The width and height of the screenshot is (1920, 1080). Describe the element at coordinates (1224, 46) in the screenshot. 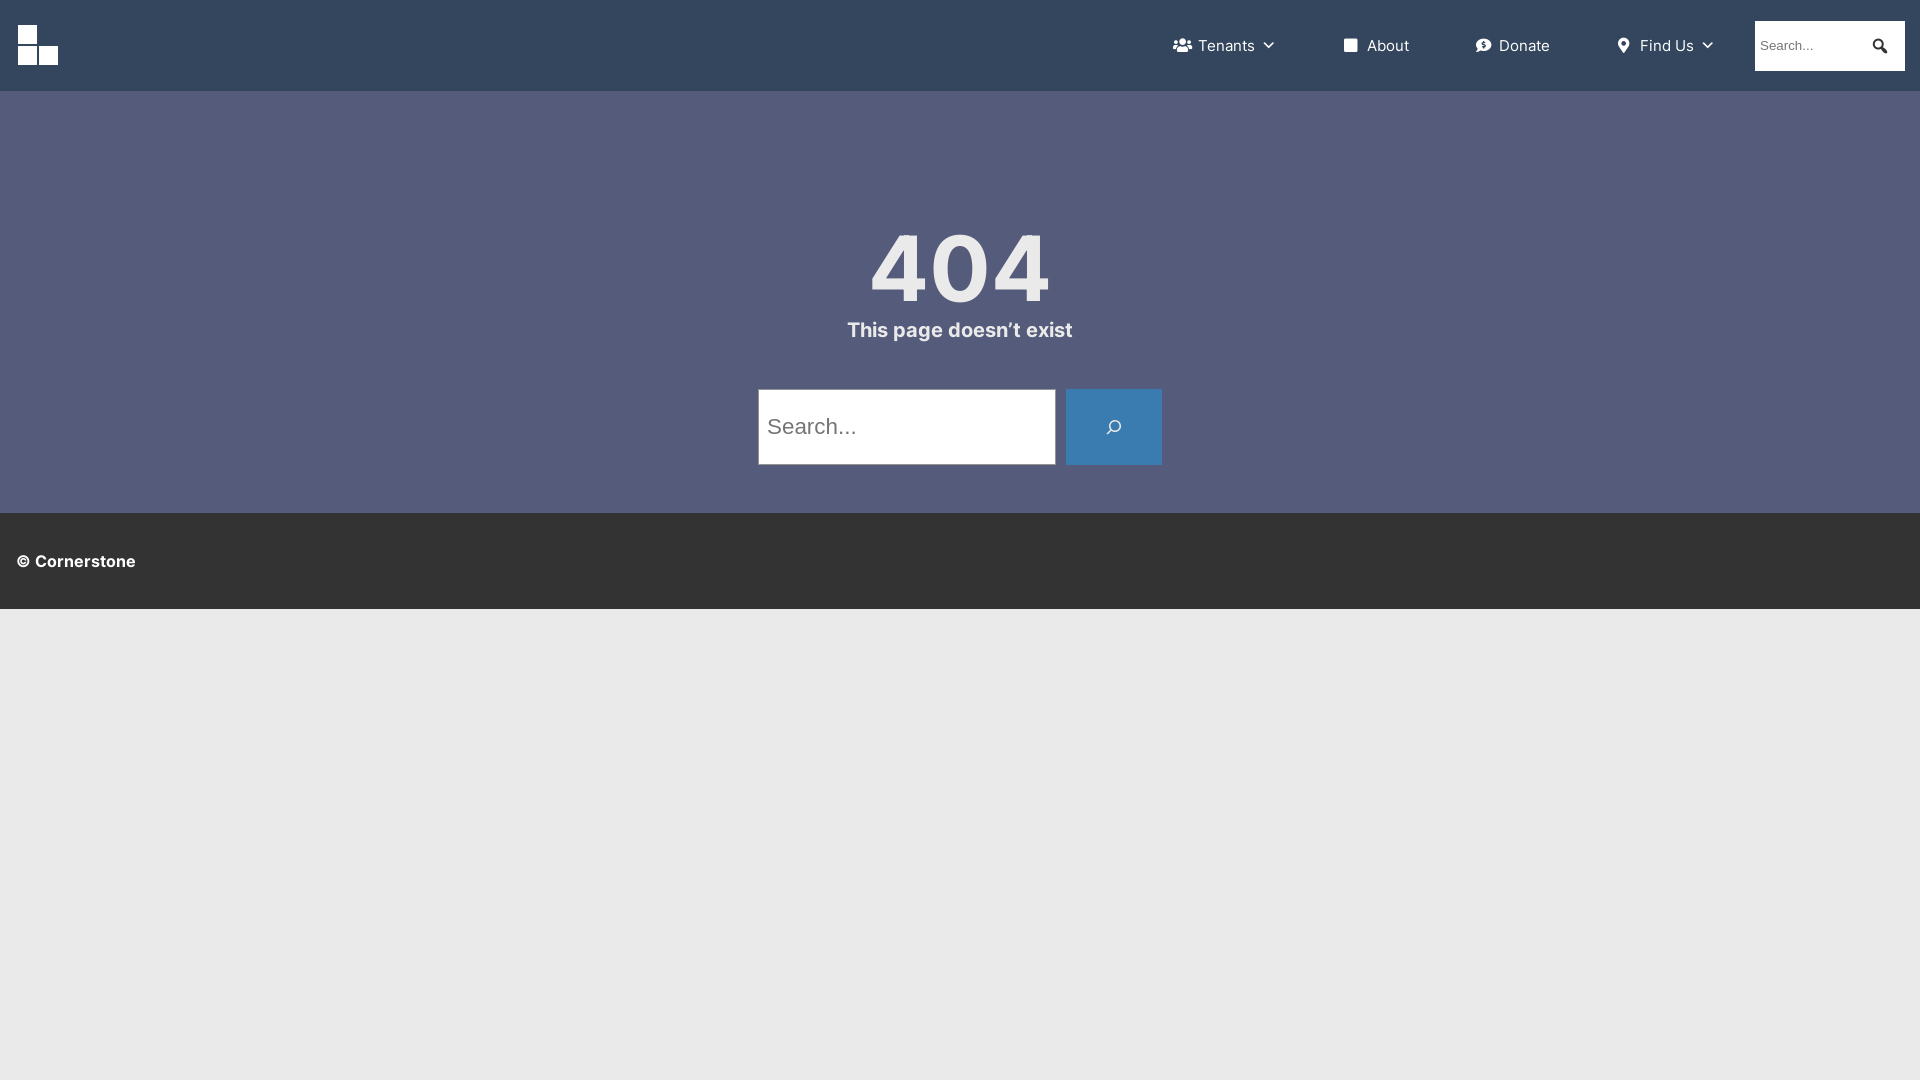

I see `Tenants` at that location.